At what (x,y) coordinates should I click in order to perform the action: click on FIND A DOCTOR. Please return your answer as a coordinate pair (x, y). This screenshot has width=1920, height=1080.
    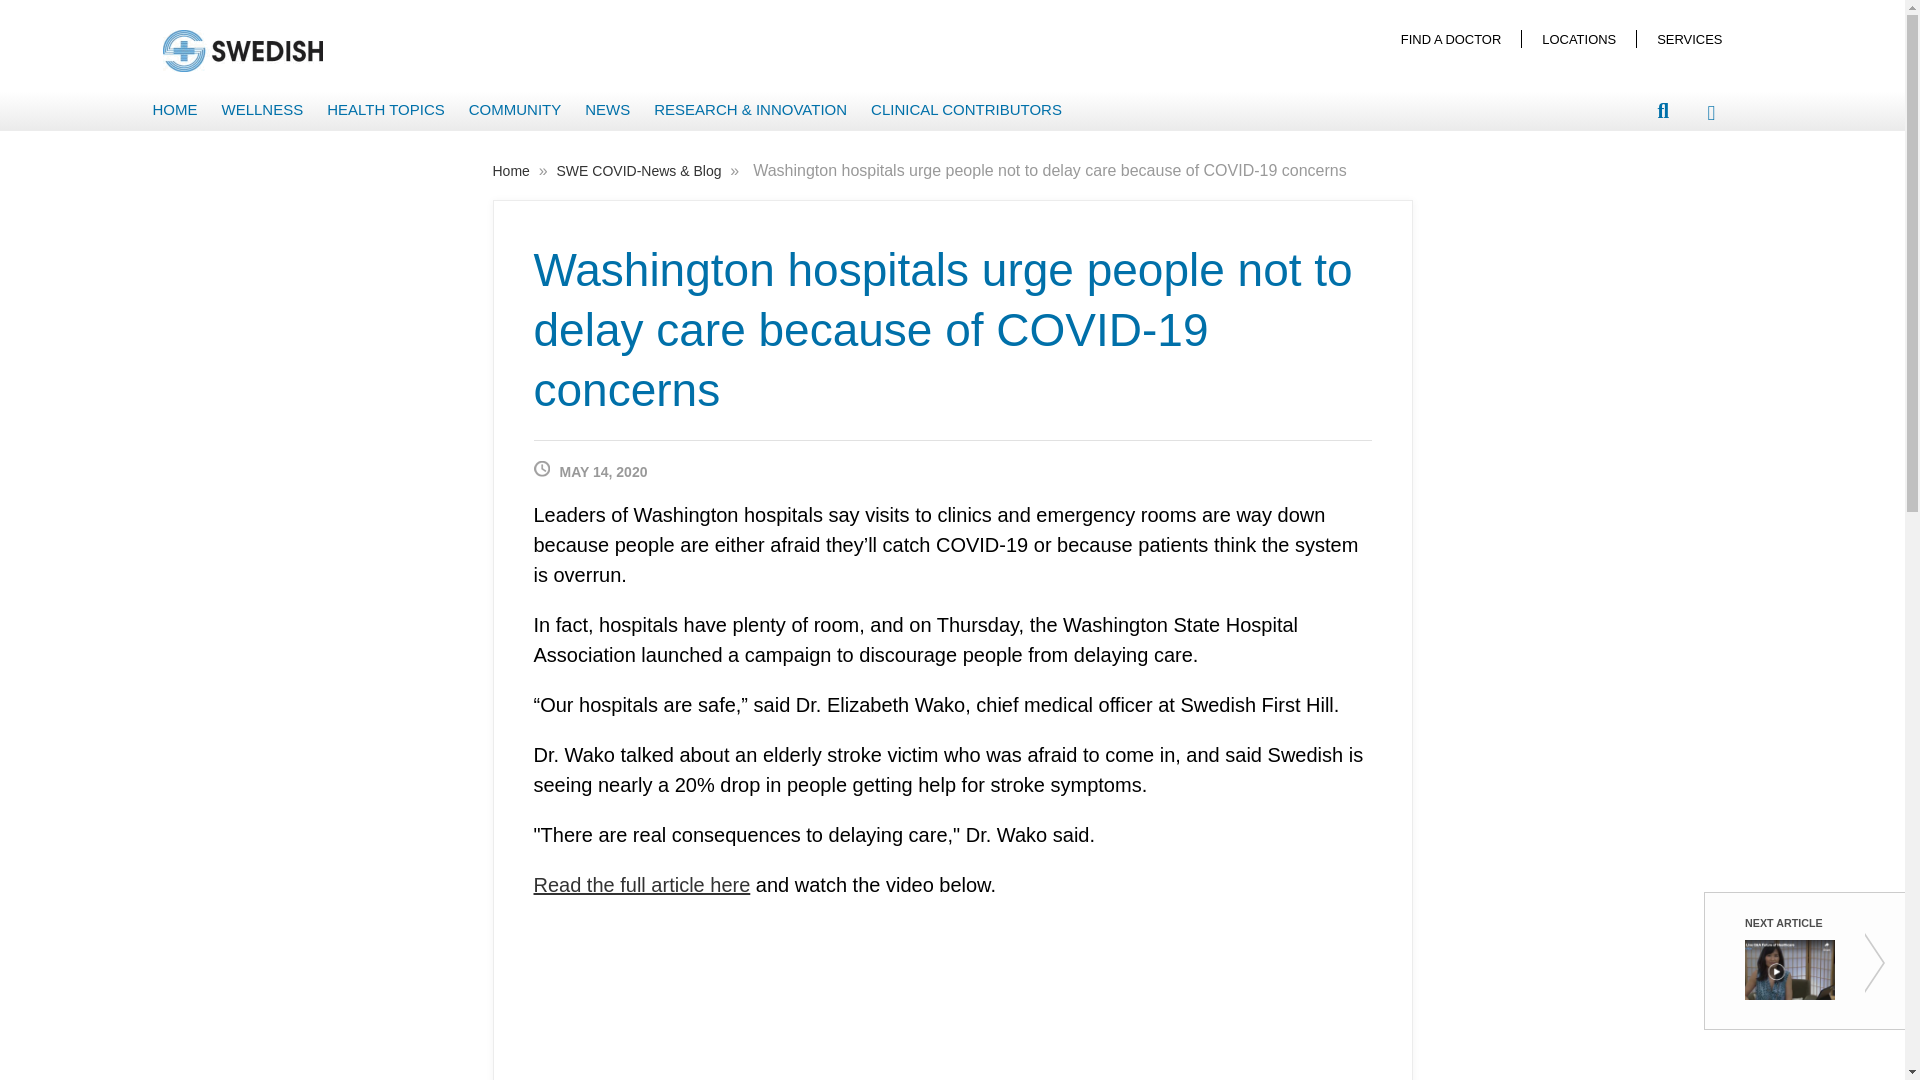
    Looking at the image, I should click on (1451, 38).